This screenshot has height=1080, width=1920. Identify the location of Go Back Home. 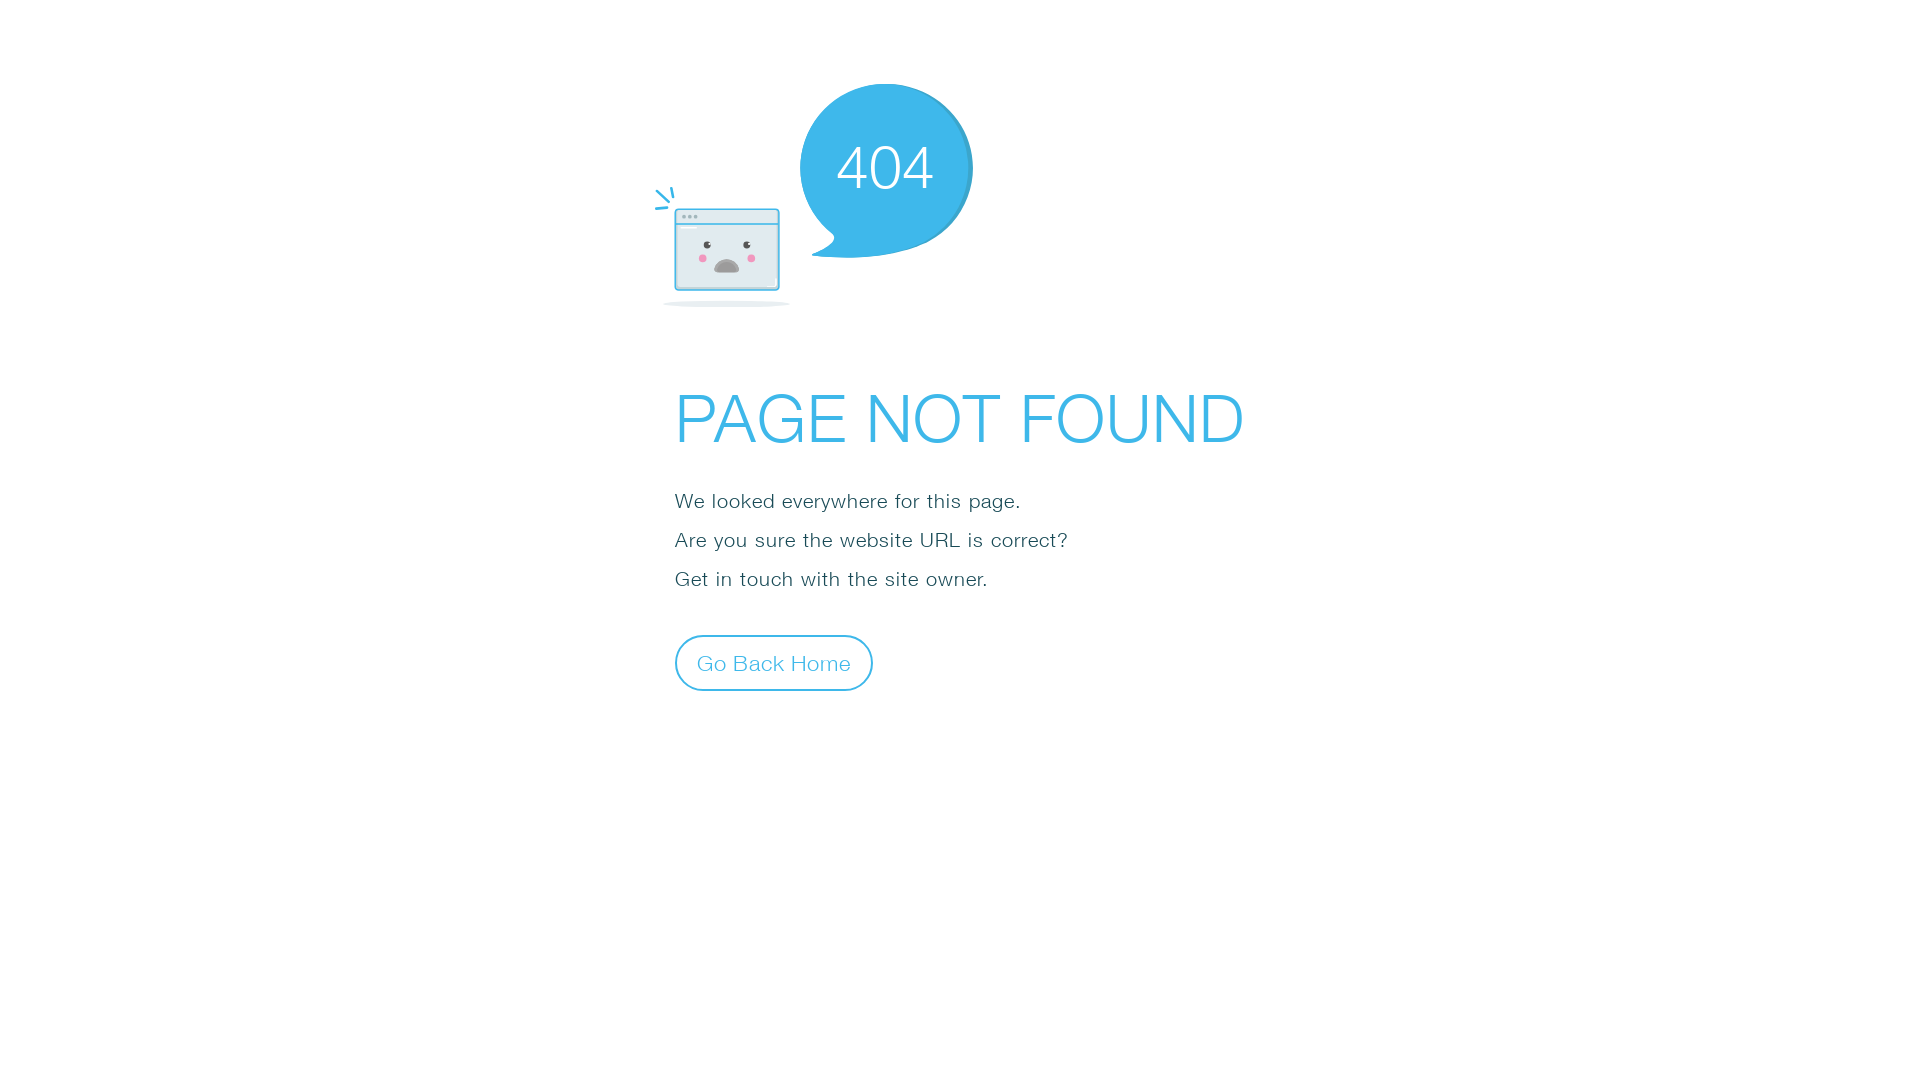
(774, 662).